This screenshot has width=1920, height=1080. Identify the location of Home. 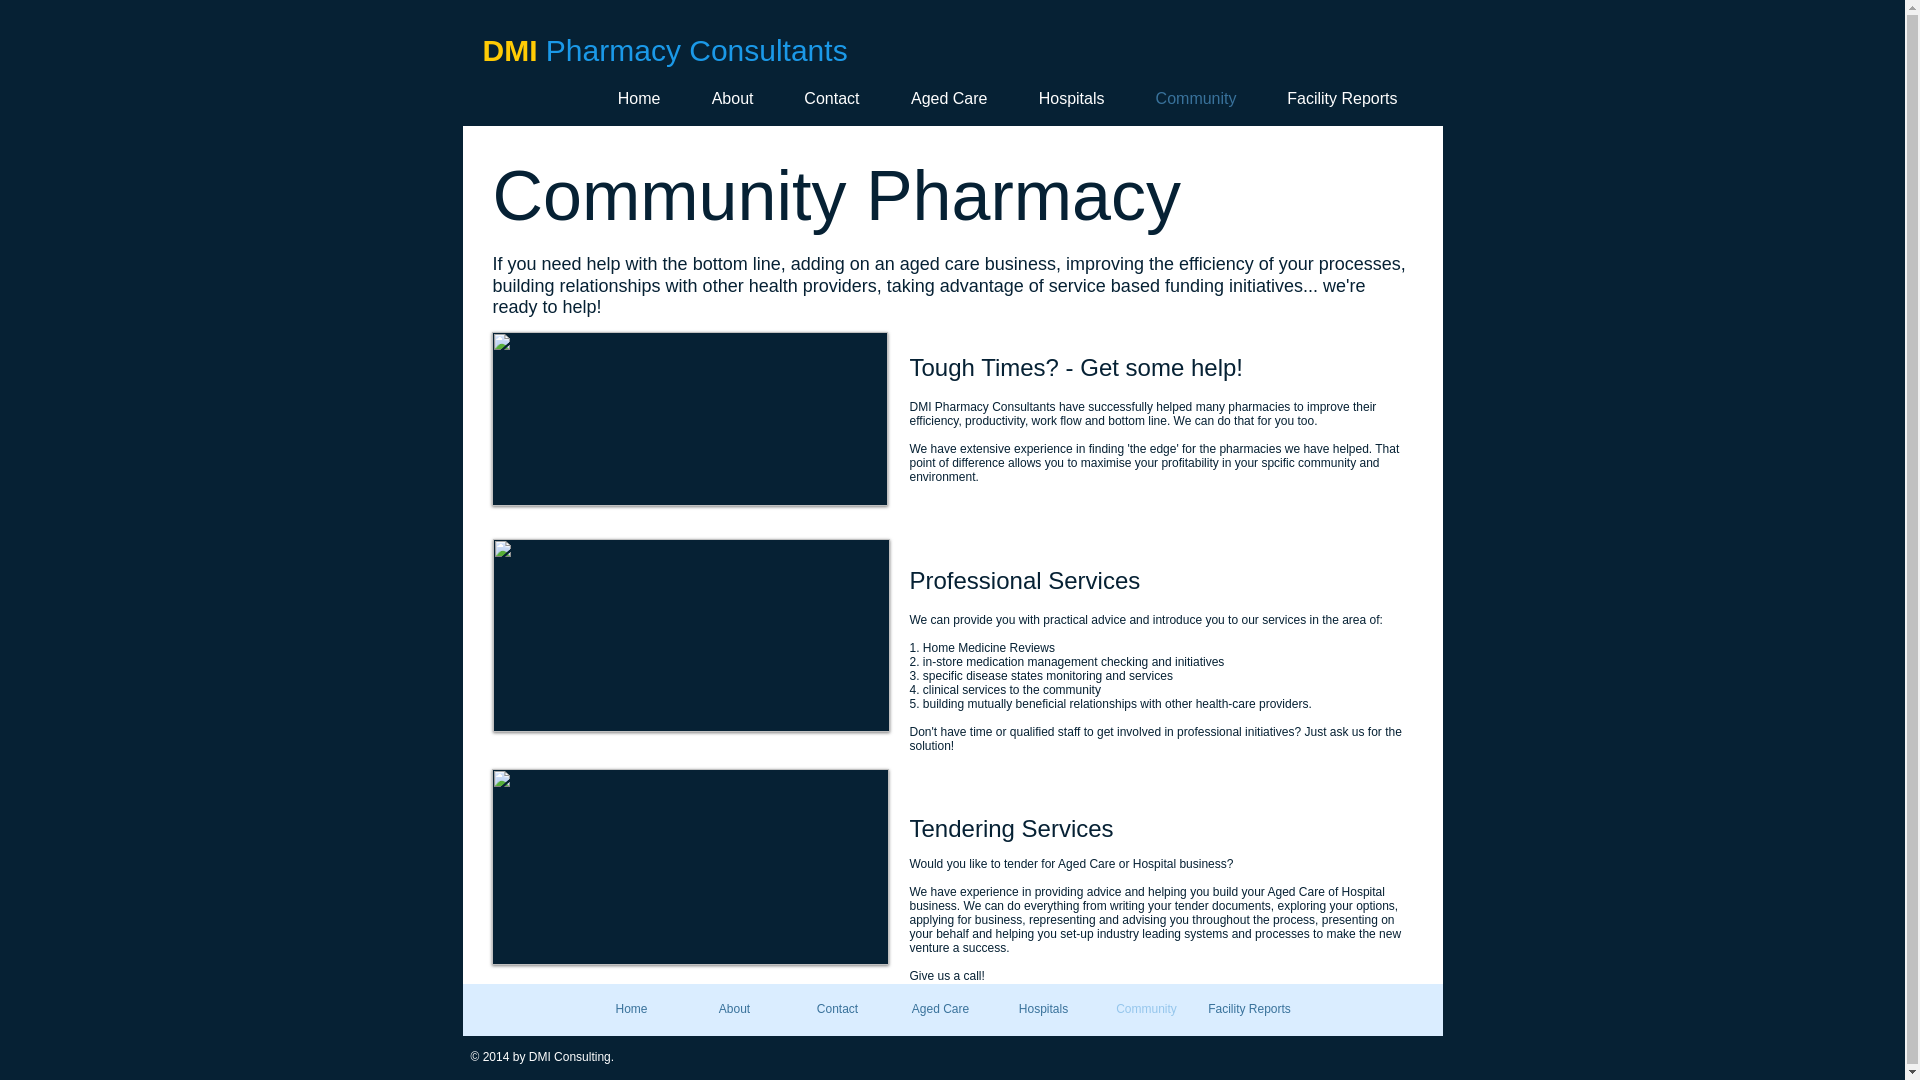
(632, 98).